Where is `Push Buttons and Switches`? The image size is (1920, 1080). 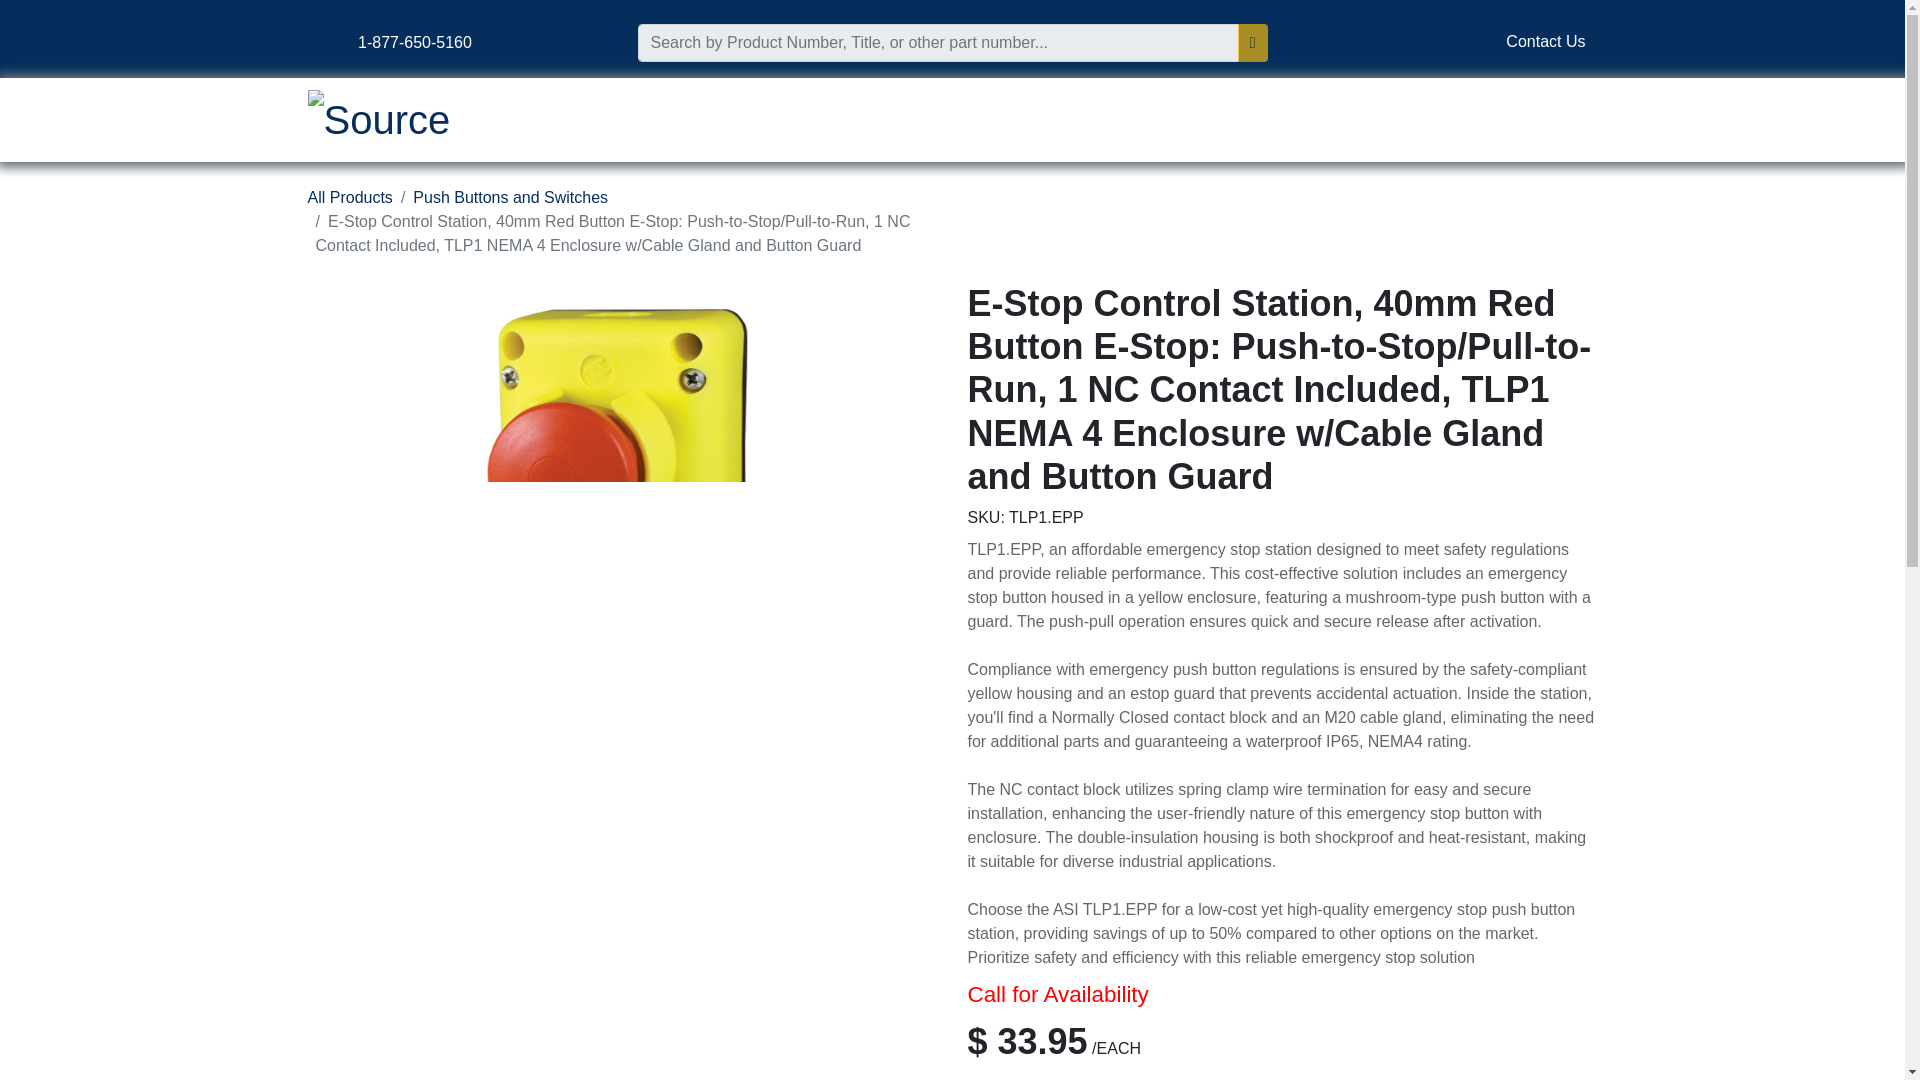
Push Buttons and Switches is located at coordinates (510, 198).